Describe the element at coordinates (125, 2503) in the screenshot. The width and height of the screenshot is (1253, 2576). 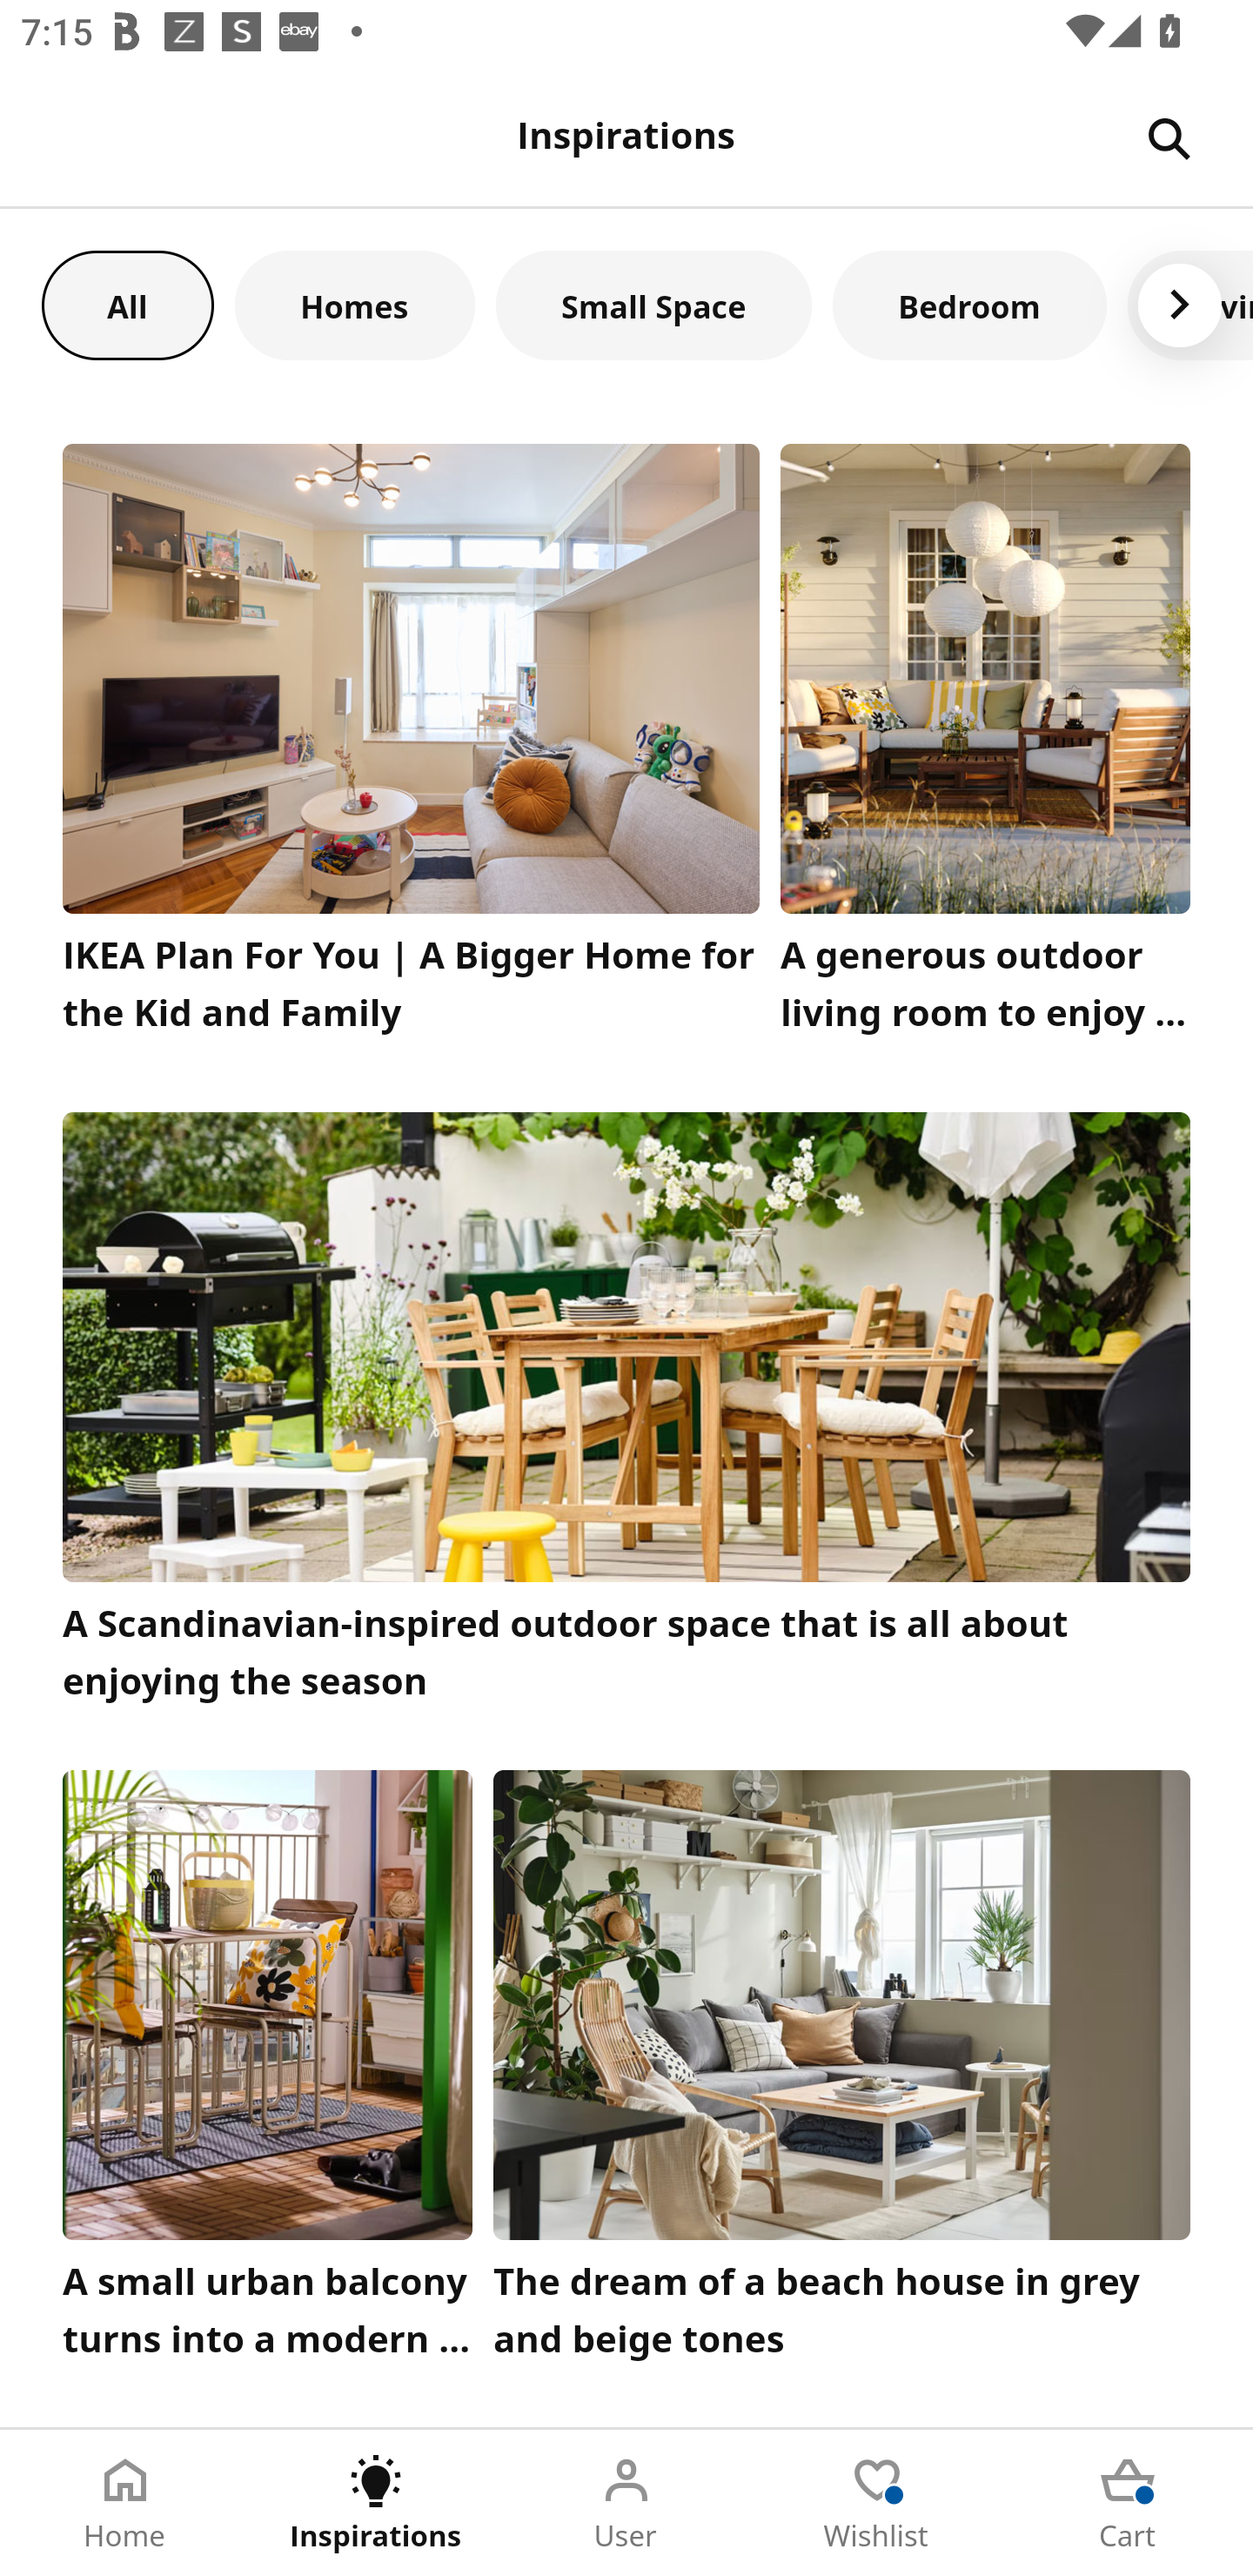
I see `Home
Tab 1 of 5` at that location.